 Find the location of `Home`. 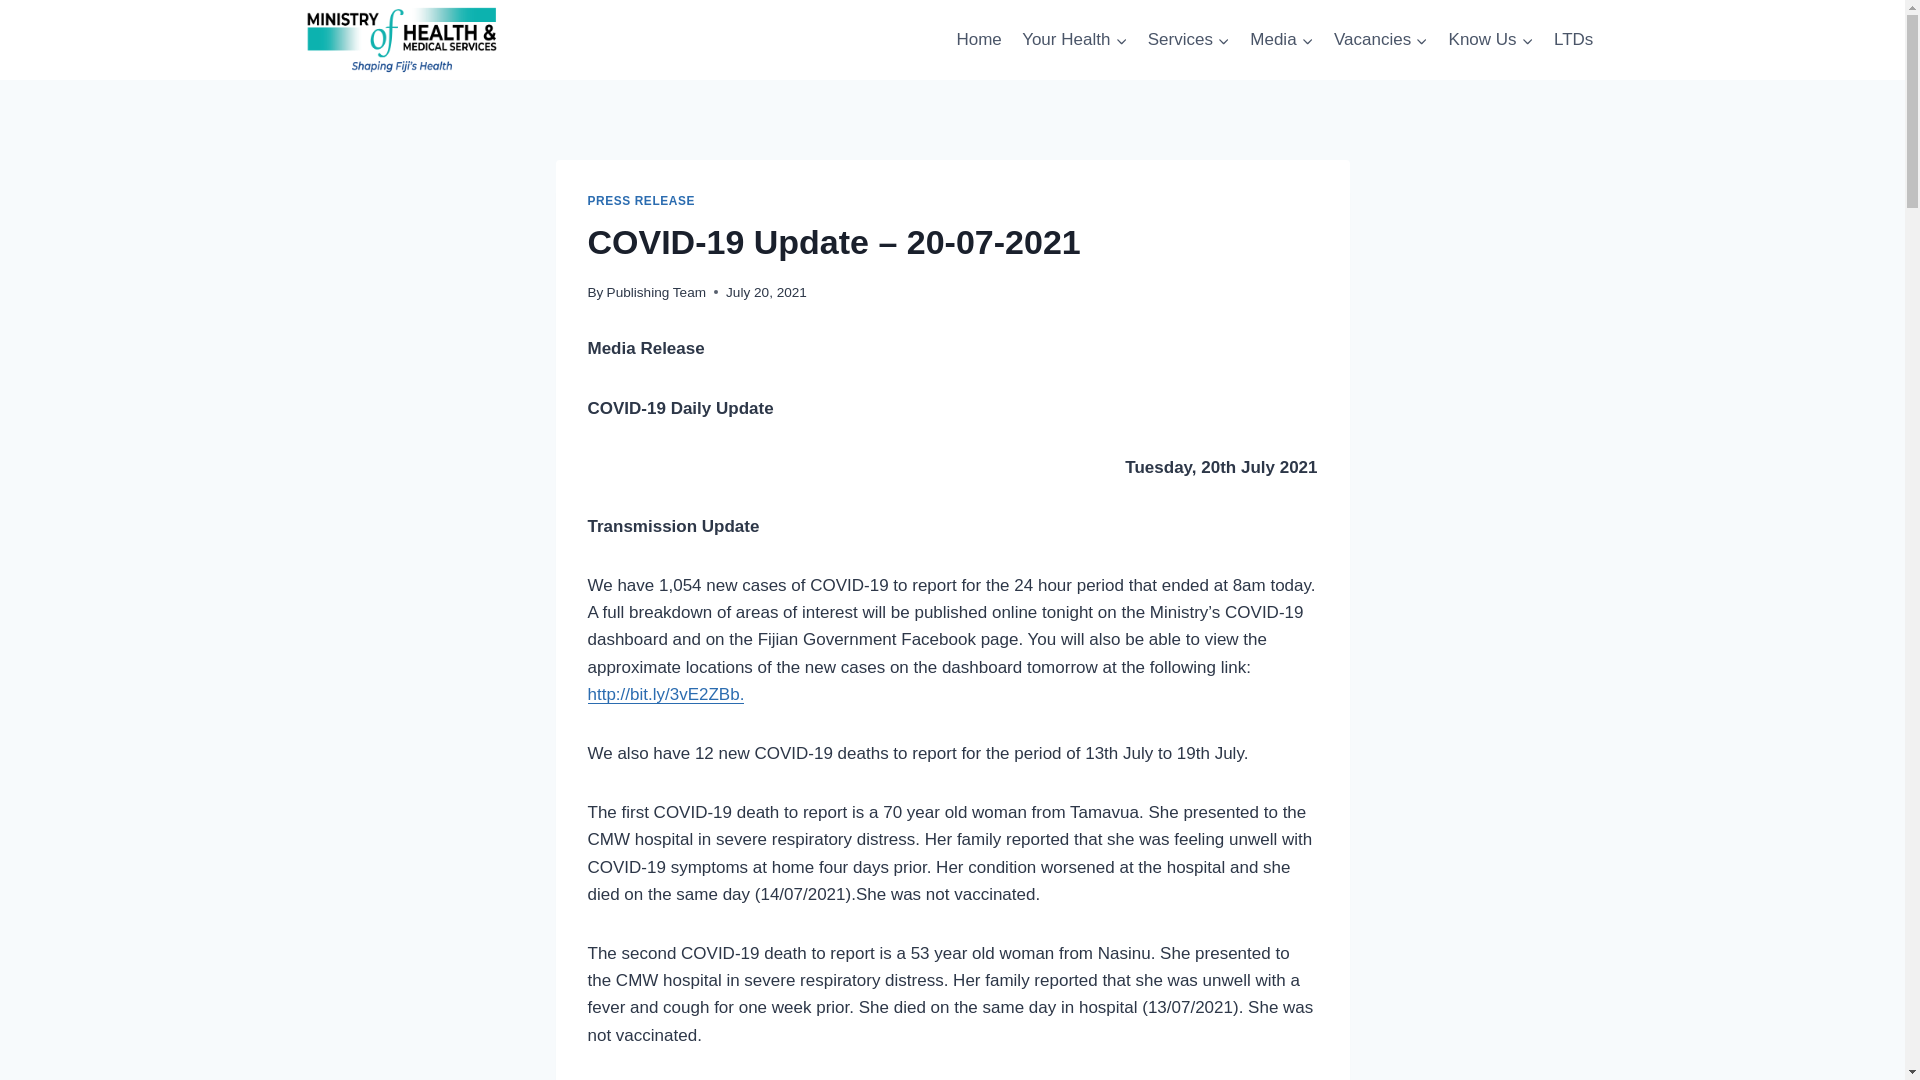

Home is located at coordinates (978, 40).